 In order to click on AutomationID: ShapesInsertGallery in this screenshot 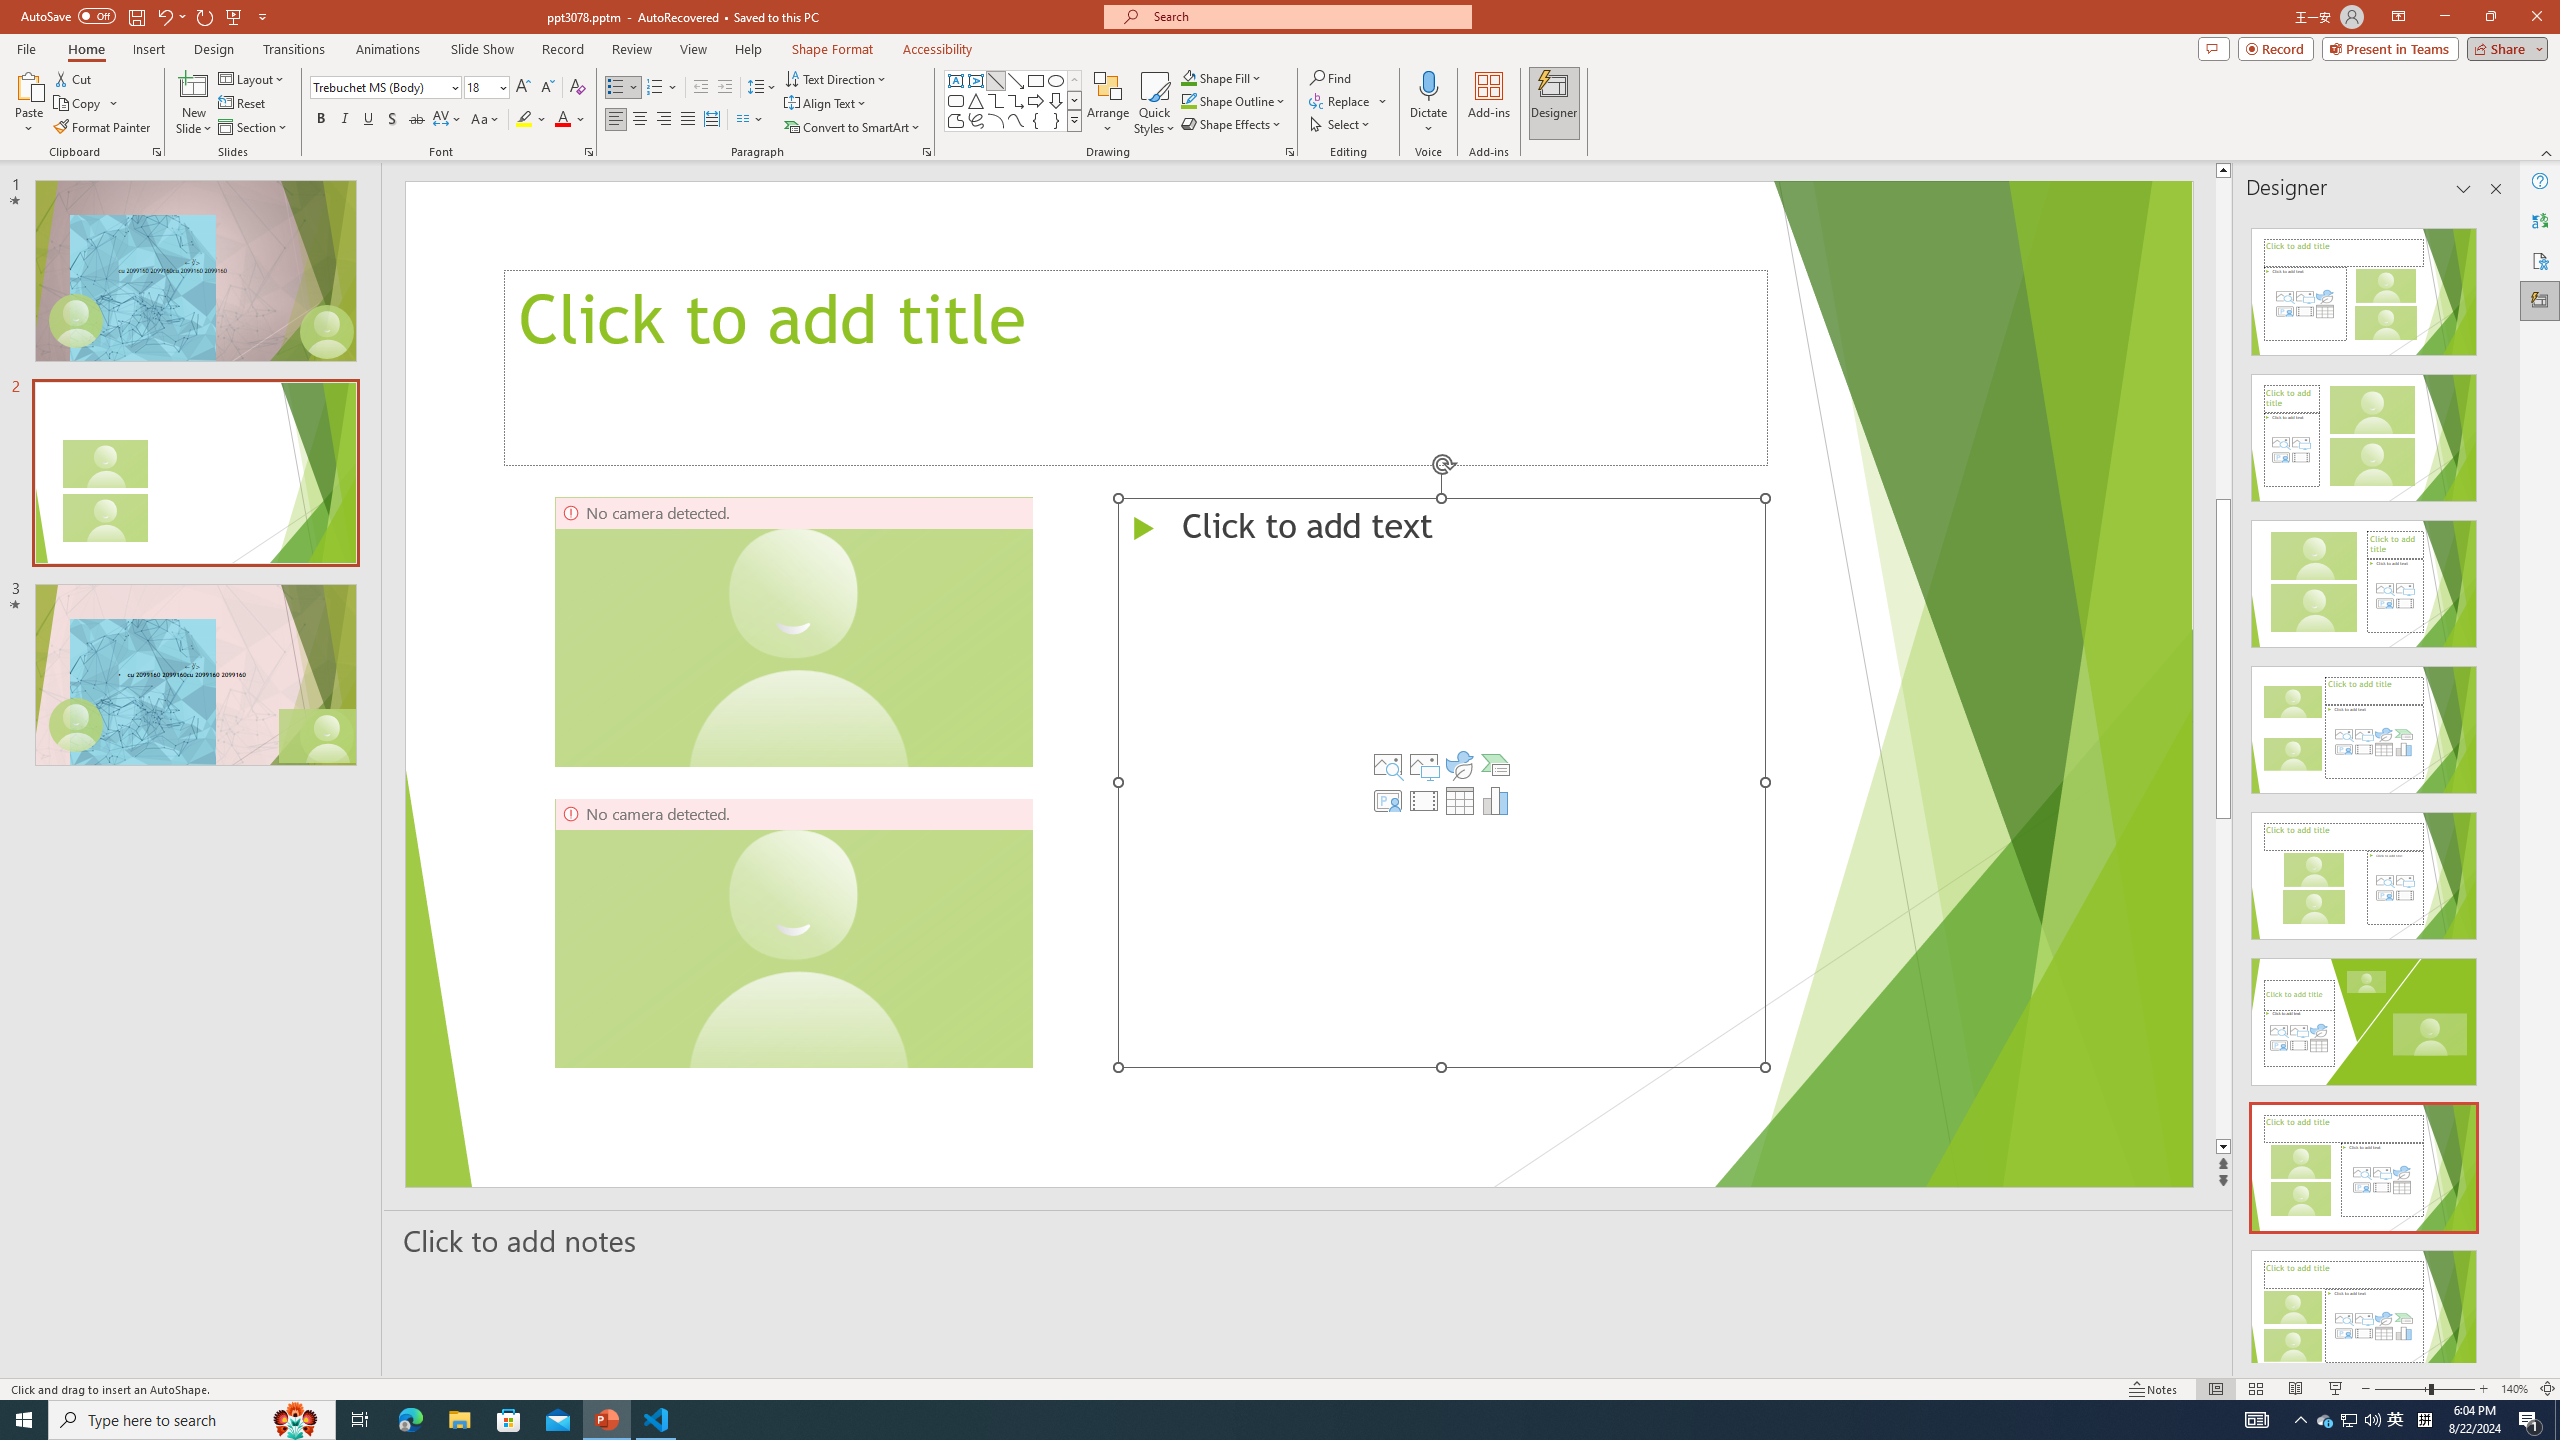, I will do `click(1014, 101)`.